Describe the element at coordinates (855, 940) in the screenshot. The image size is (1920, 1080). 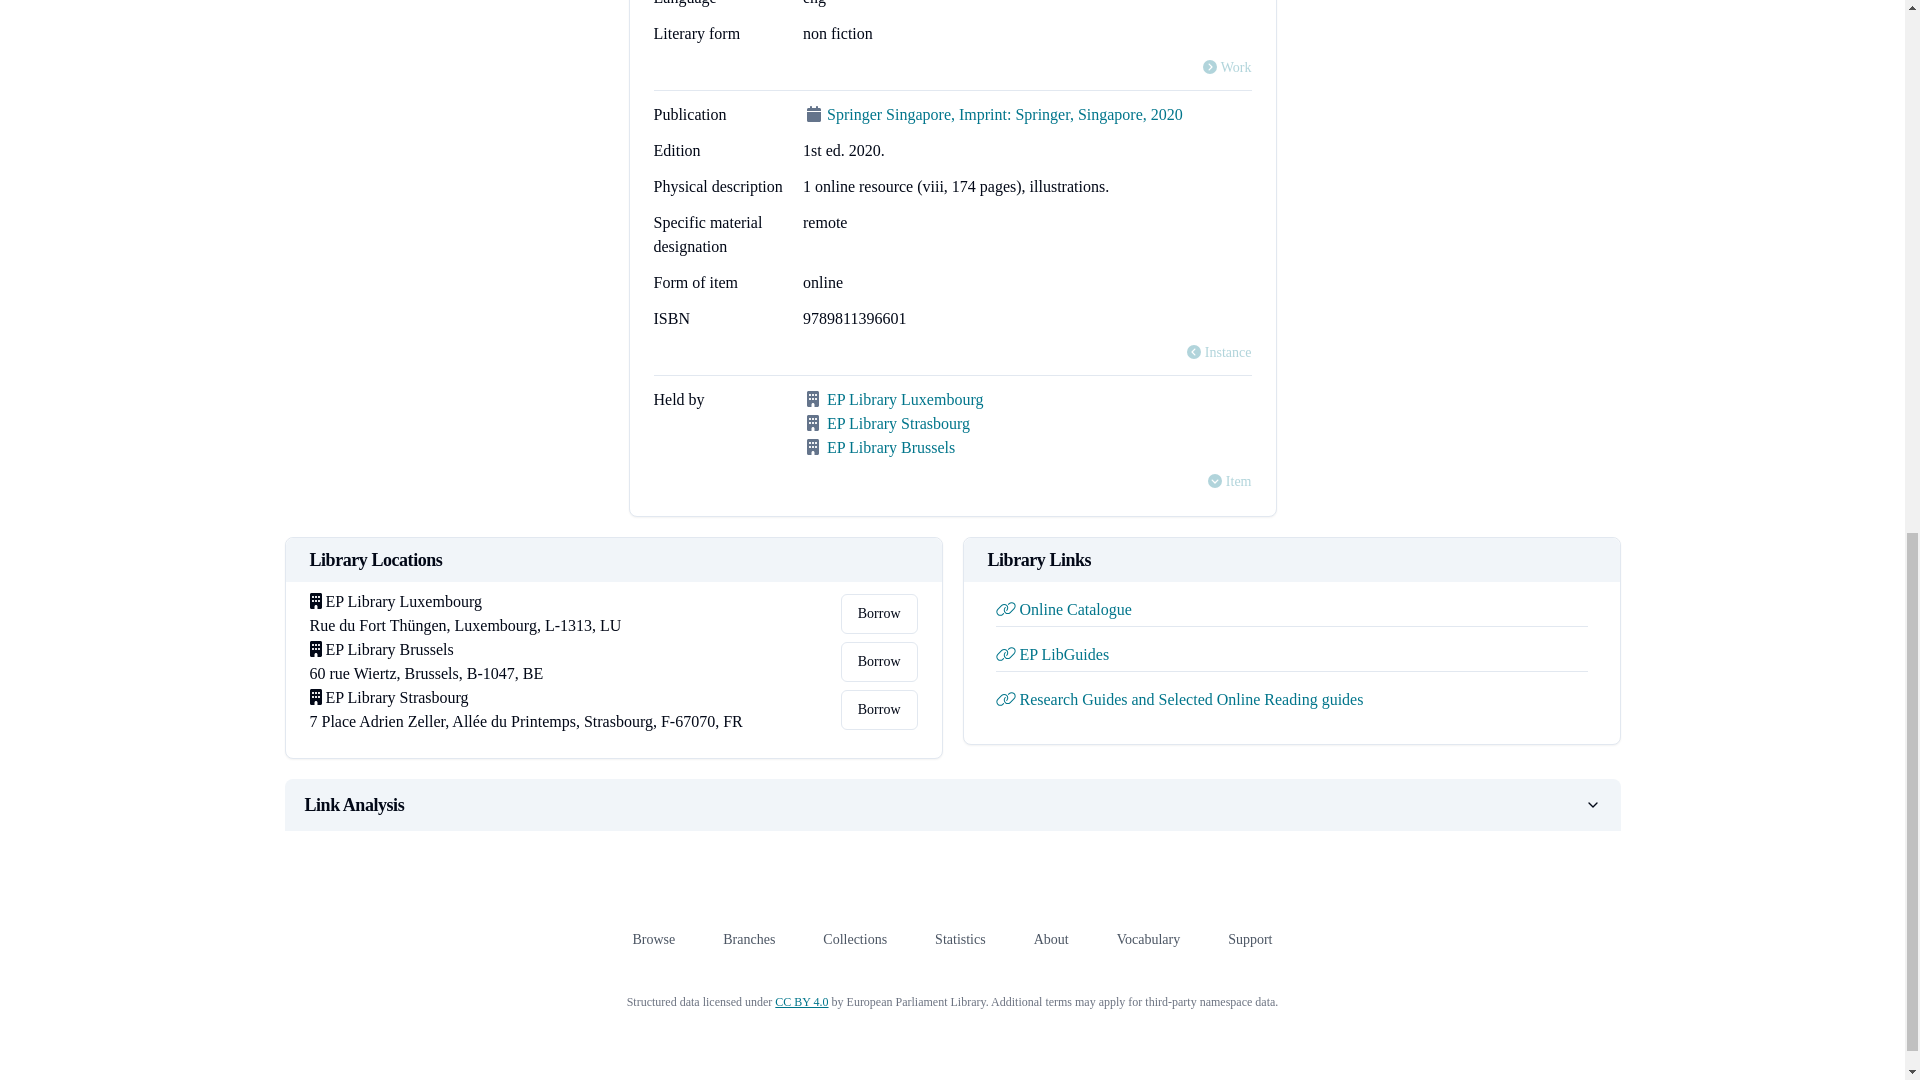
I see `Collections` at that location.